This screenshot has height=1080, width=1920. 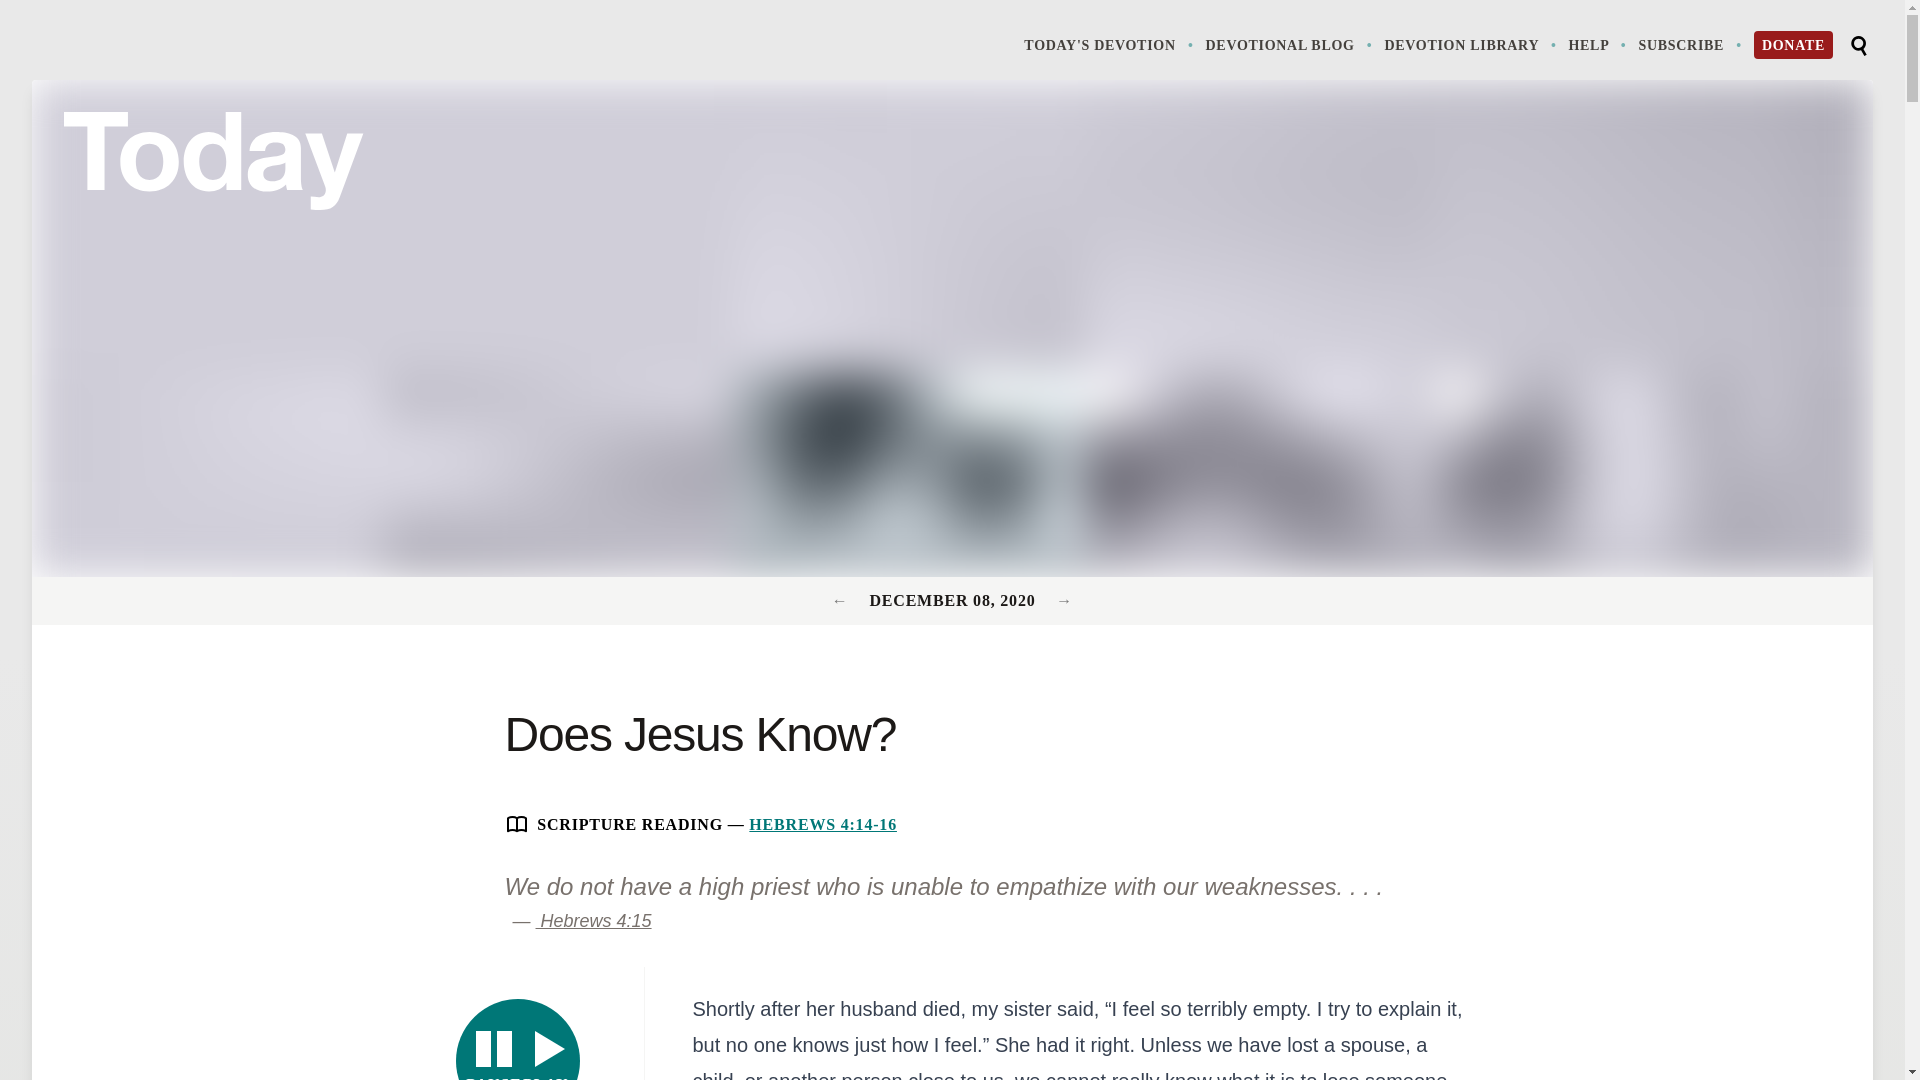 I want to click on HELP, so click(x=1064, y=600).